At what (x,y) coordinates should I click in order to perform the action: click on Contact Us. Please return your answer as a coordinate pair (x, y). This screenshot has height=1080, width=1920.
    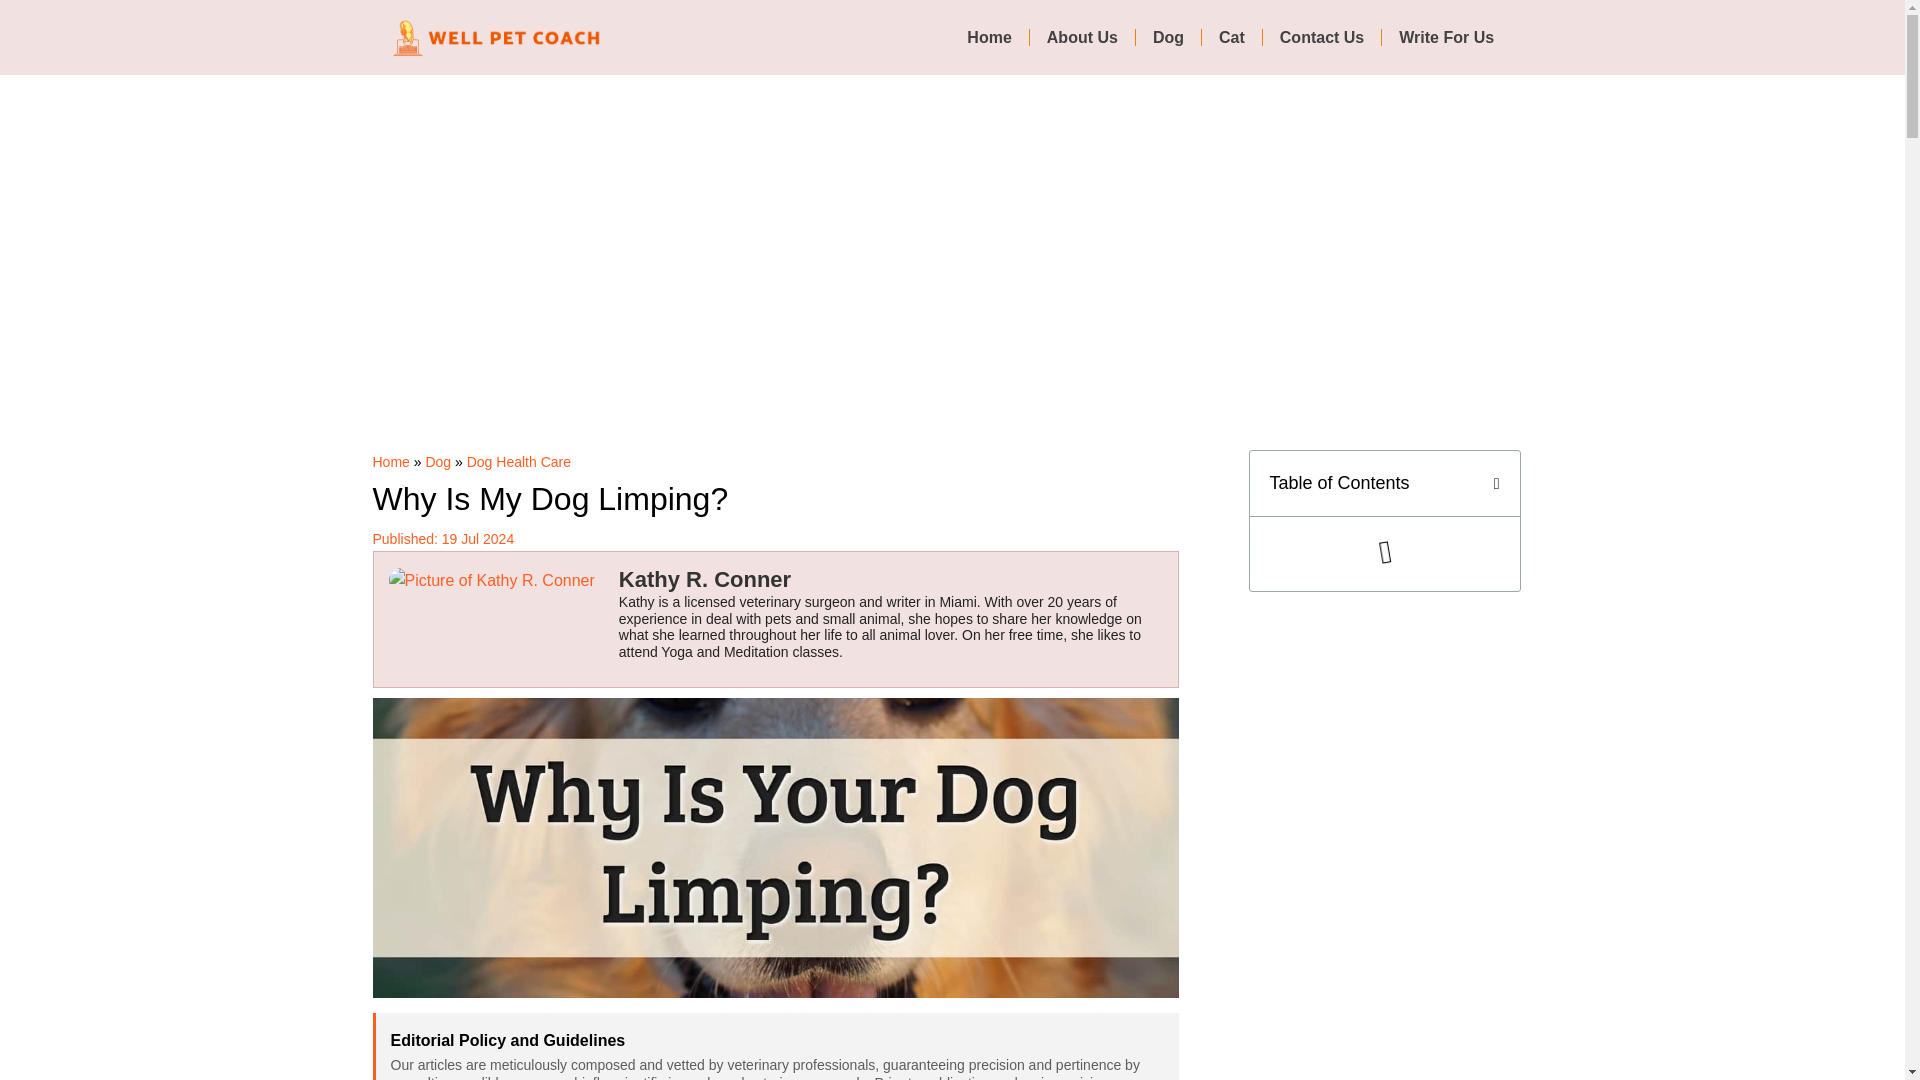
    Looking at the image, I should click on (1322, 37).